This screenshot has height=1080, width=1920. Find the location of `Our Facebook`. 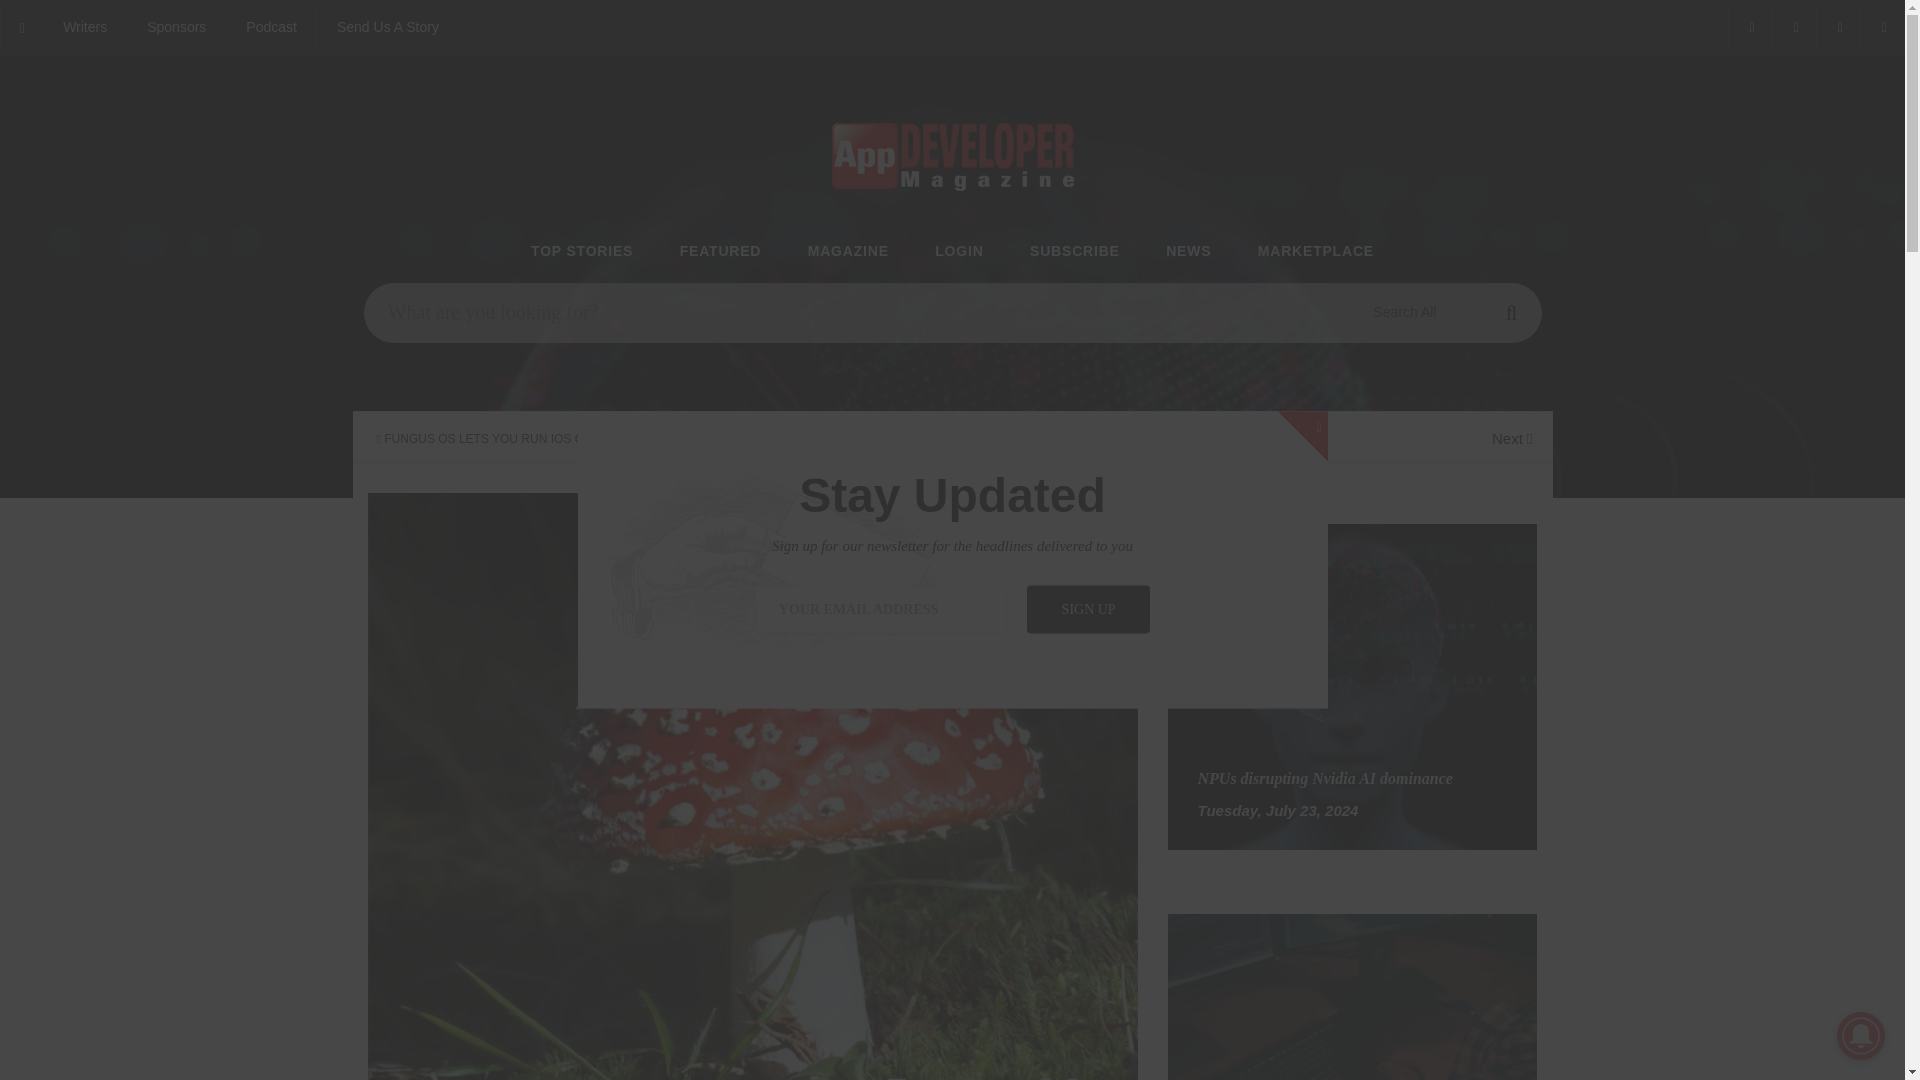

Our Facebook is located at coordinates (1749, 28).